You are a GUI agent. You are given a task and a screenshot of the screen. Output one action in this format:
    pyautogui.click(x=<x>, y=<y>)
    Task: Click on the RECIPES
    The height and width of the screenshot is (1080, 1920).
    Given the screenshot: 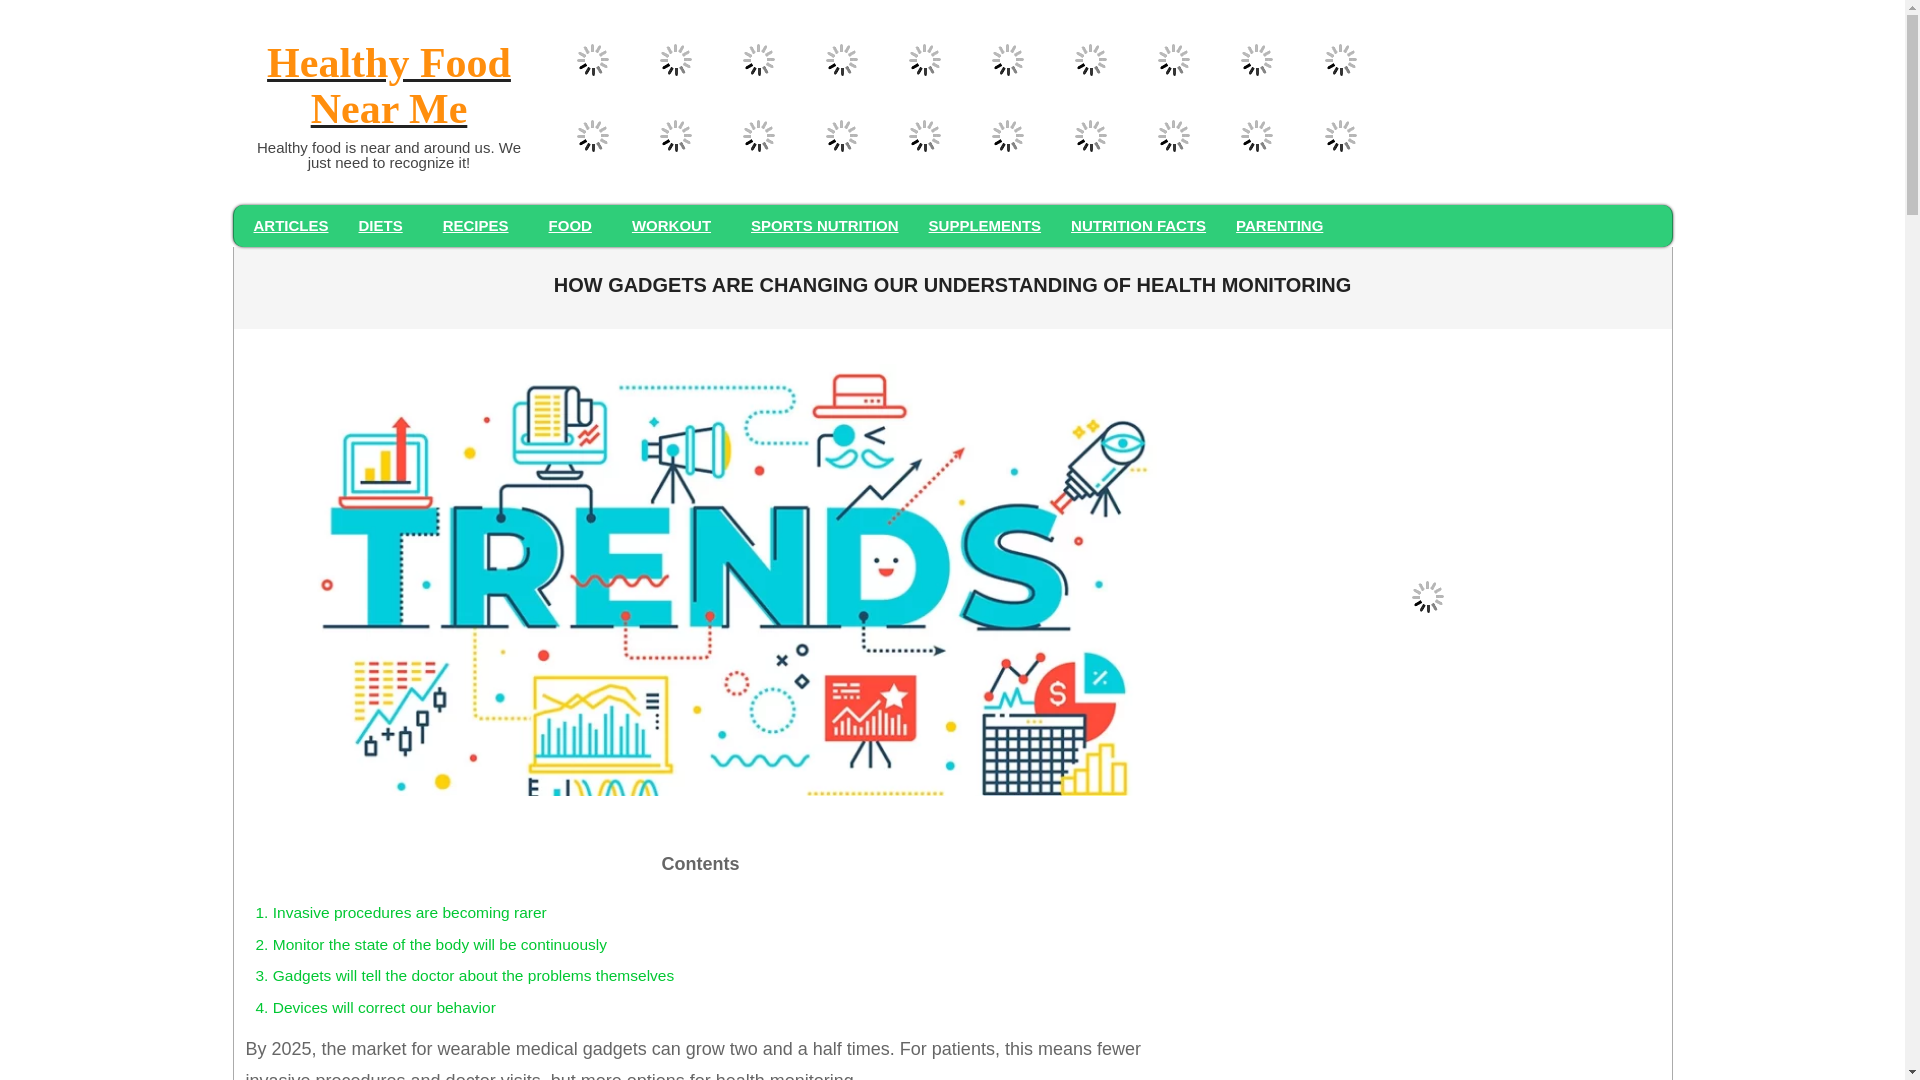 What is the action you would take?
    pyautogui.click(x=480, y=226)
    